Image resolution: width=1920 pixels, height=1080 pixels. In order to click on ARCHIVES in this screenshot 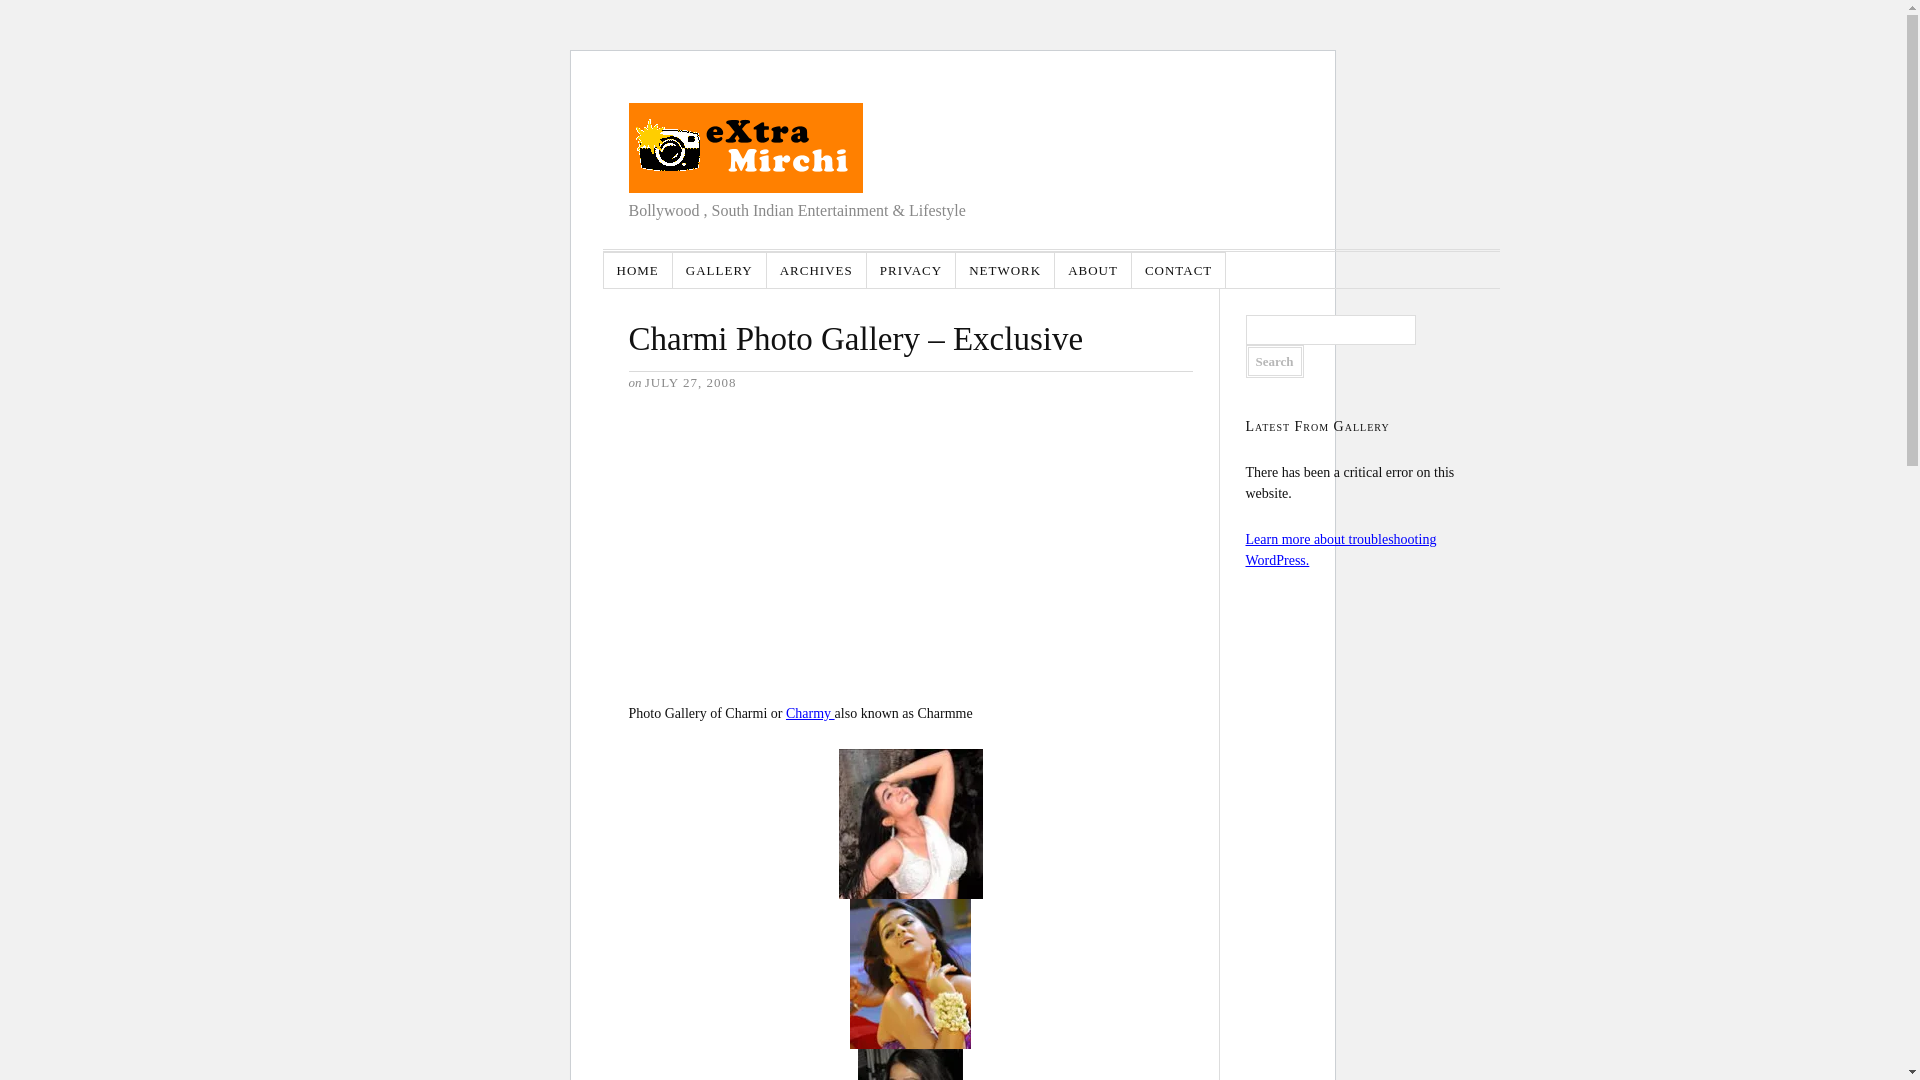, I will do `click(816, 270)`.